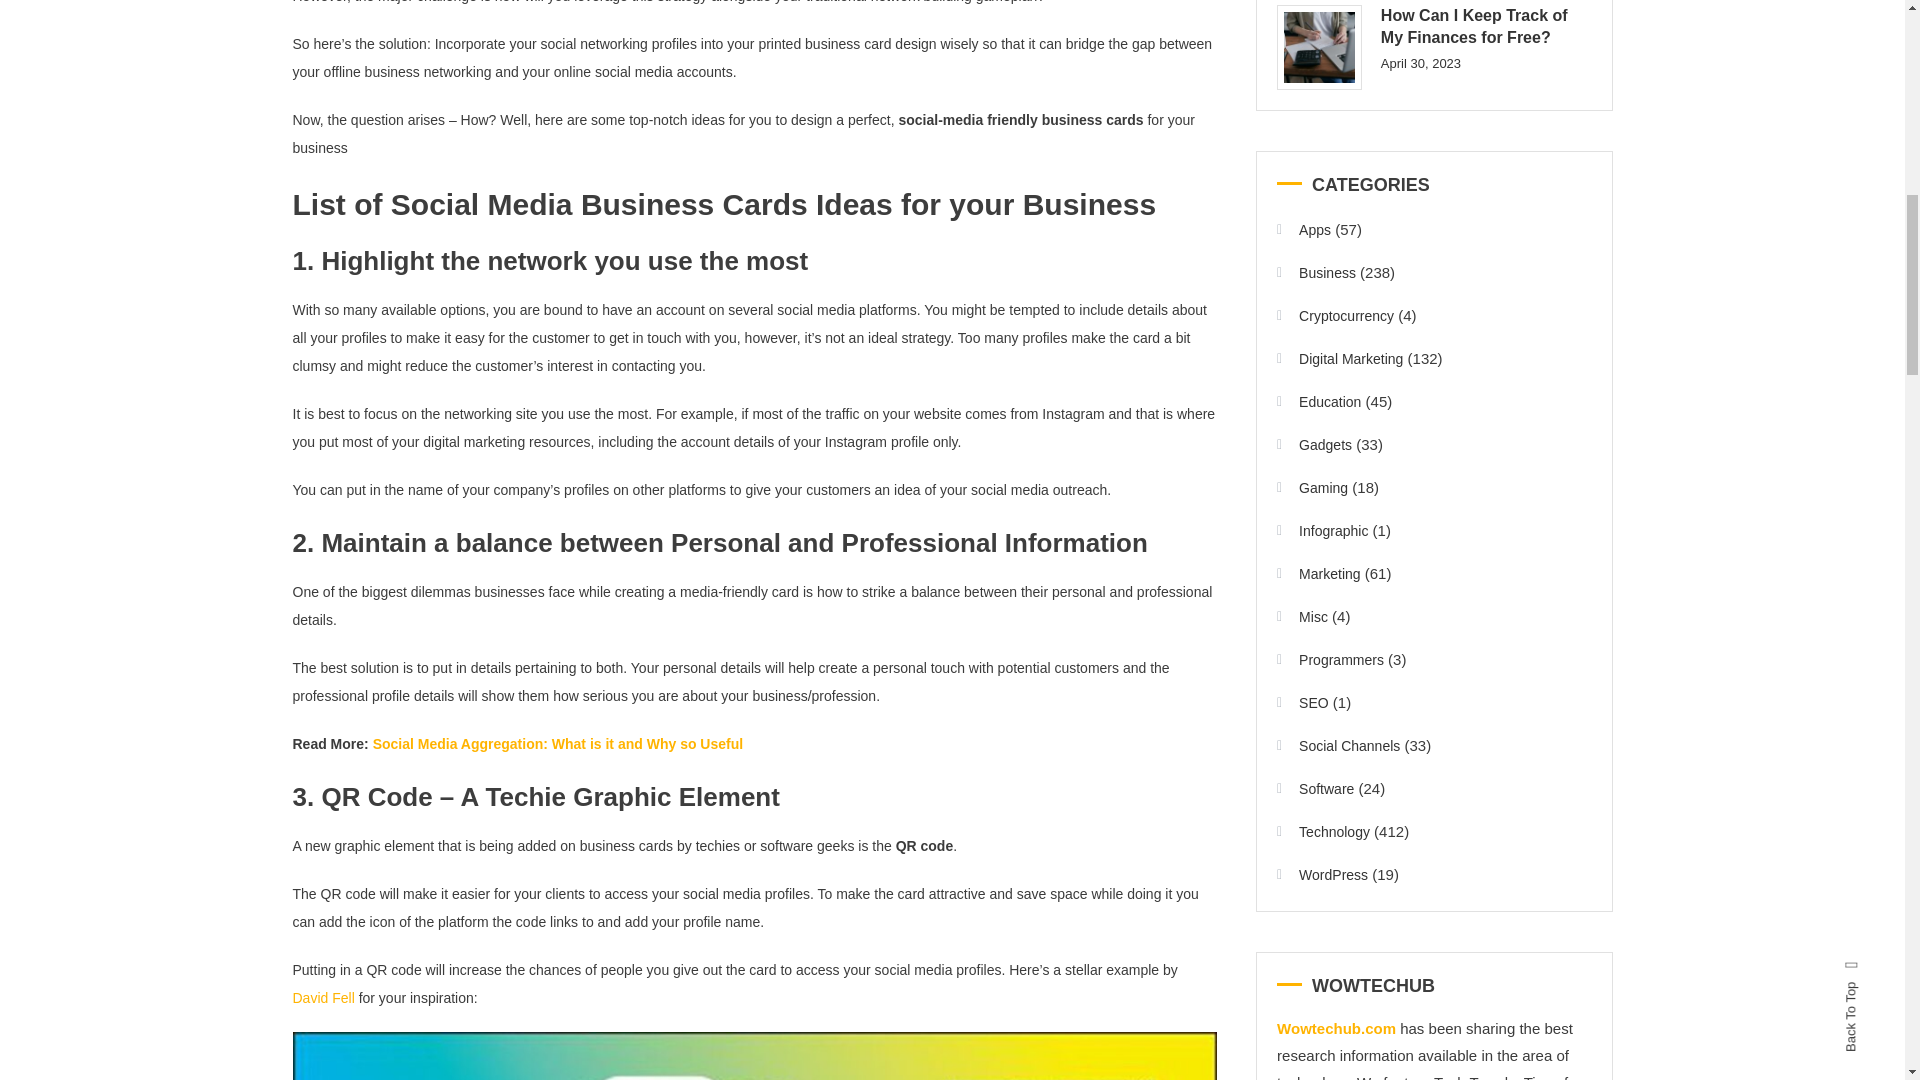 The height and width of the screenshot is (1080, 1920). I want to click on Social Media Aggregation: What is it and Why so Useful, so click(558, 743).